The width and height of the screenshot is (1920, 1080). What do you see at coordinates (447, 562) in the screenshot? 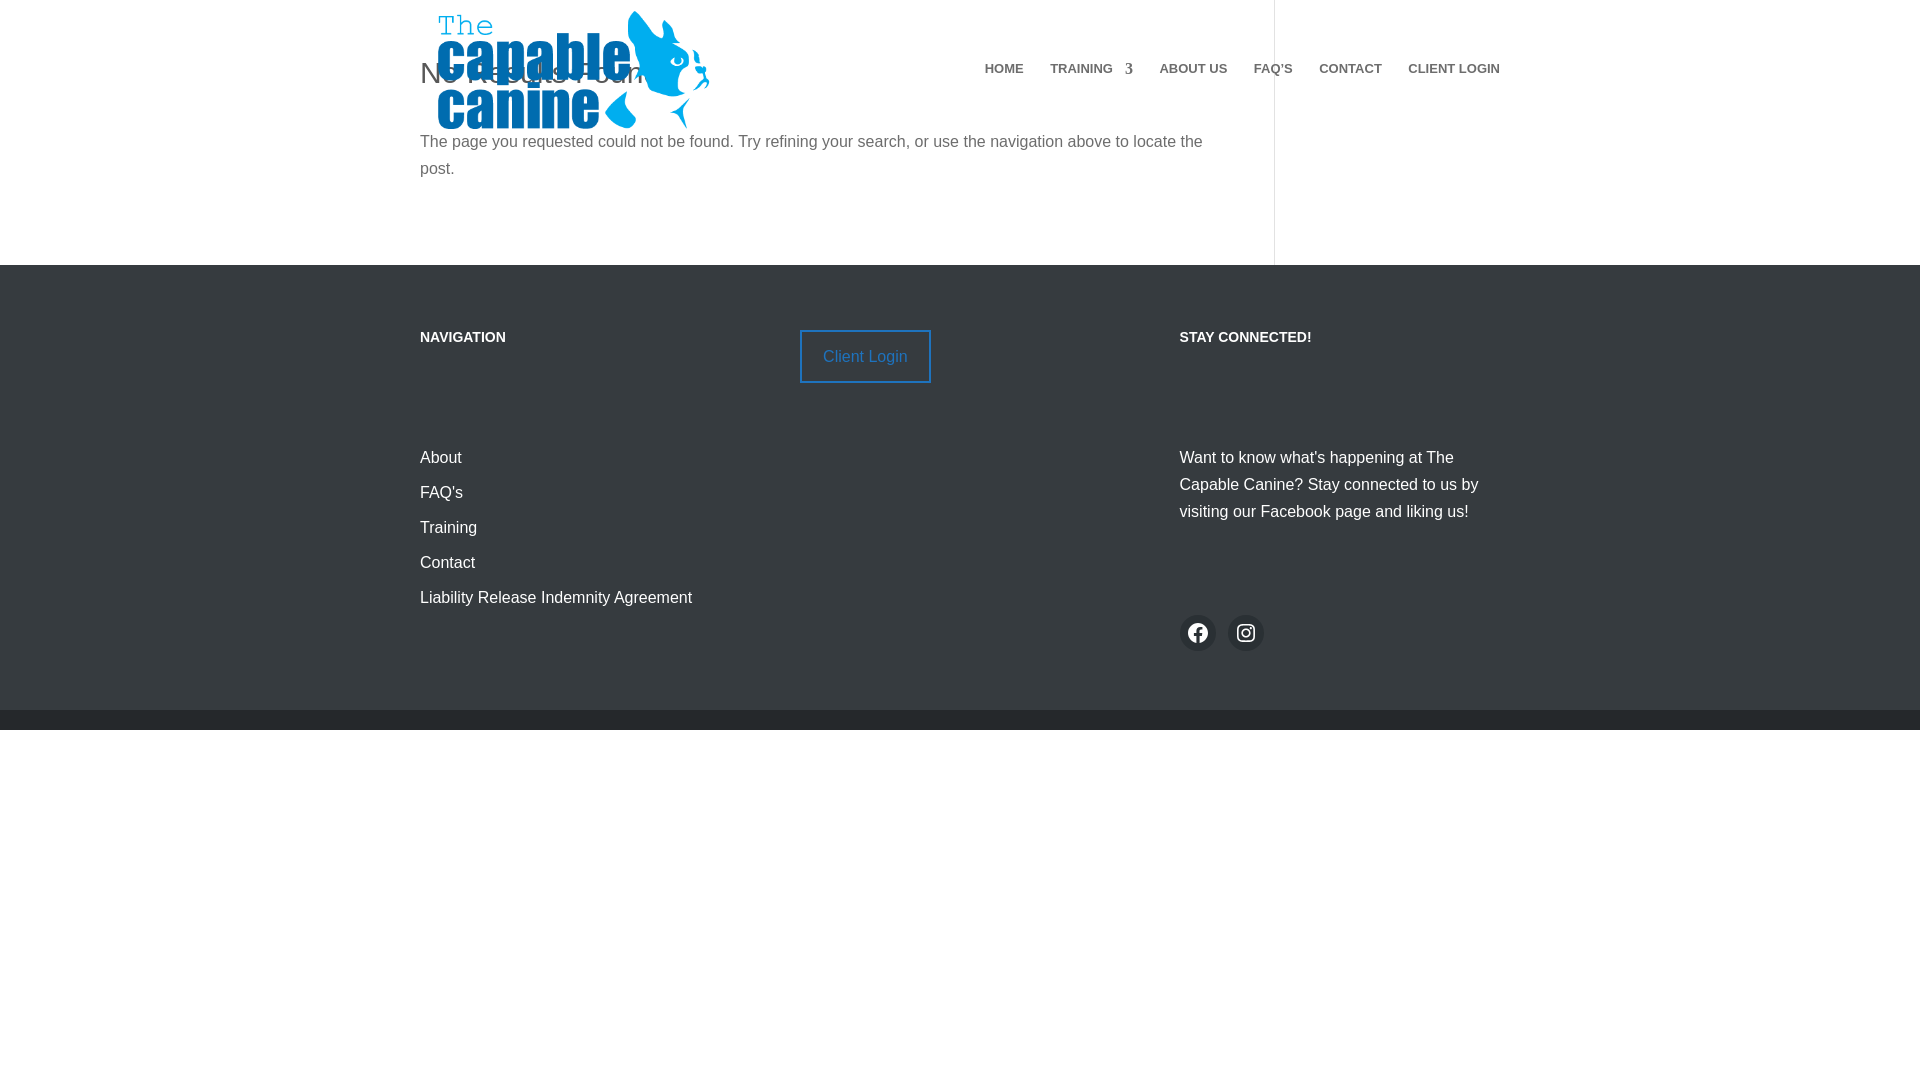
I see `Contact` at bounding box center [447, 562].